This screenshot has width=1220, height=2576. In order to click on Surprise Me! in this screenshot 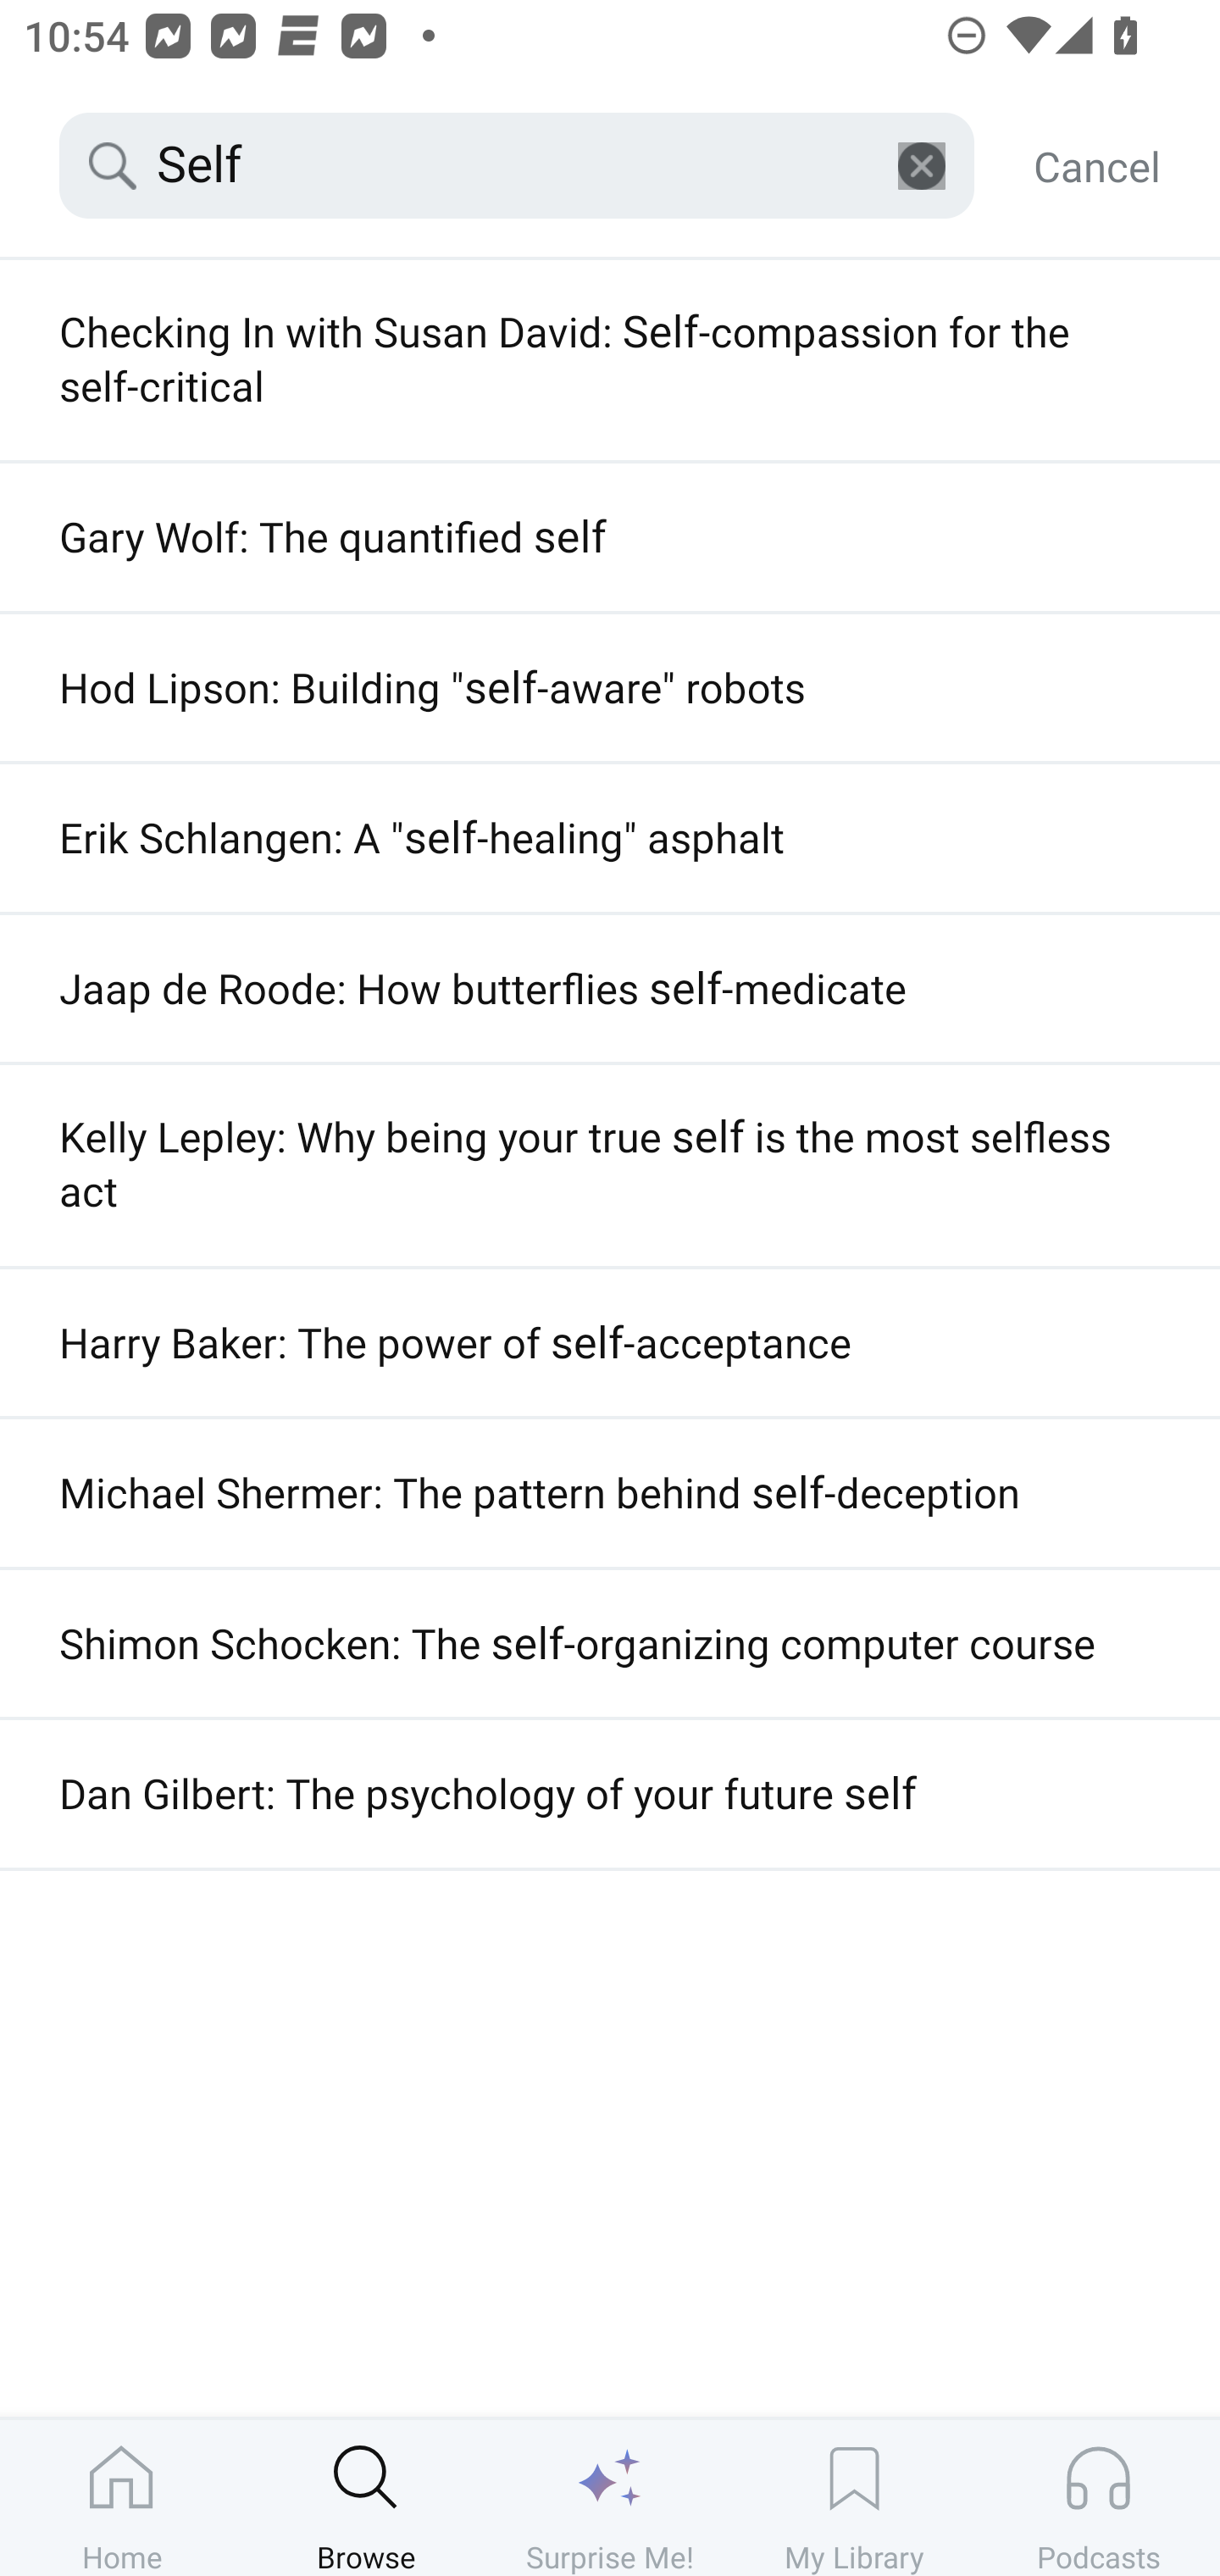, I will do `click(610, 2497)`.